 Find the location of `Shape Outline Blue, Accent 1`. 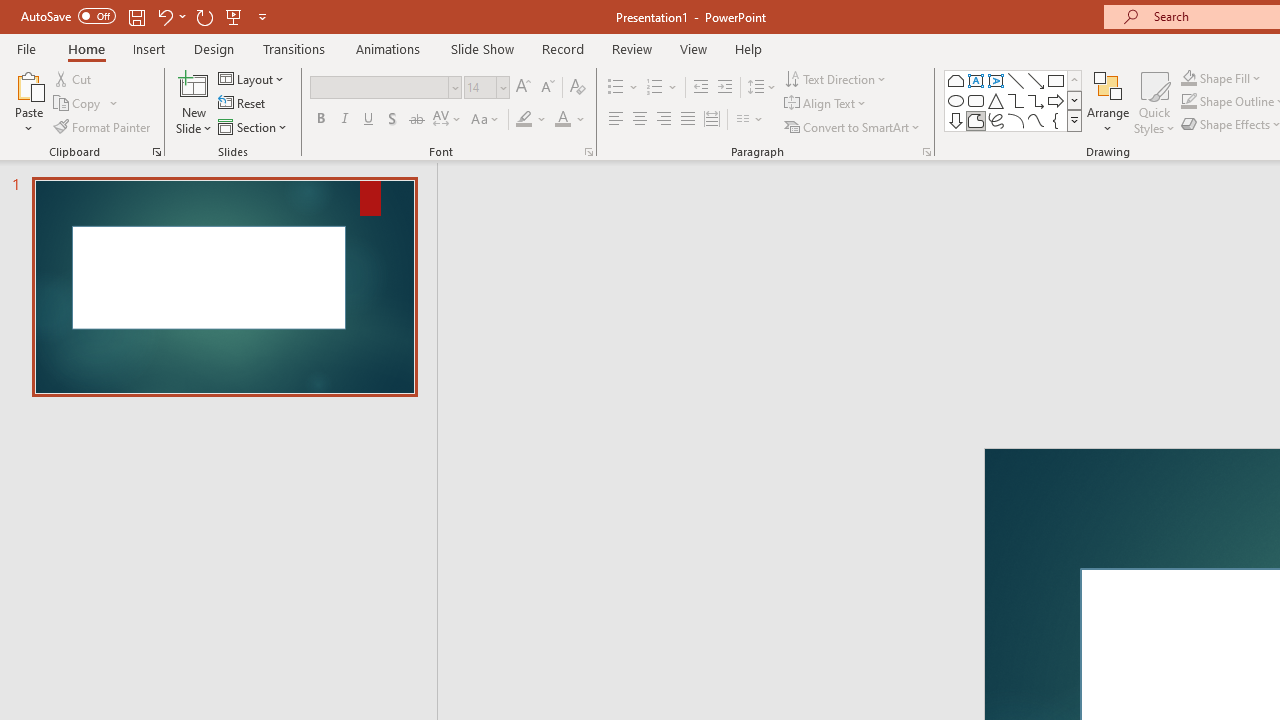

Shape Outline Blue, Accent 1 is located at coordinates (1188, 102).